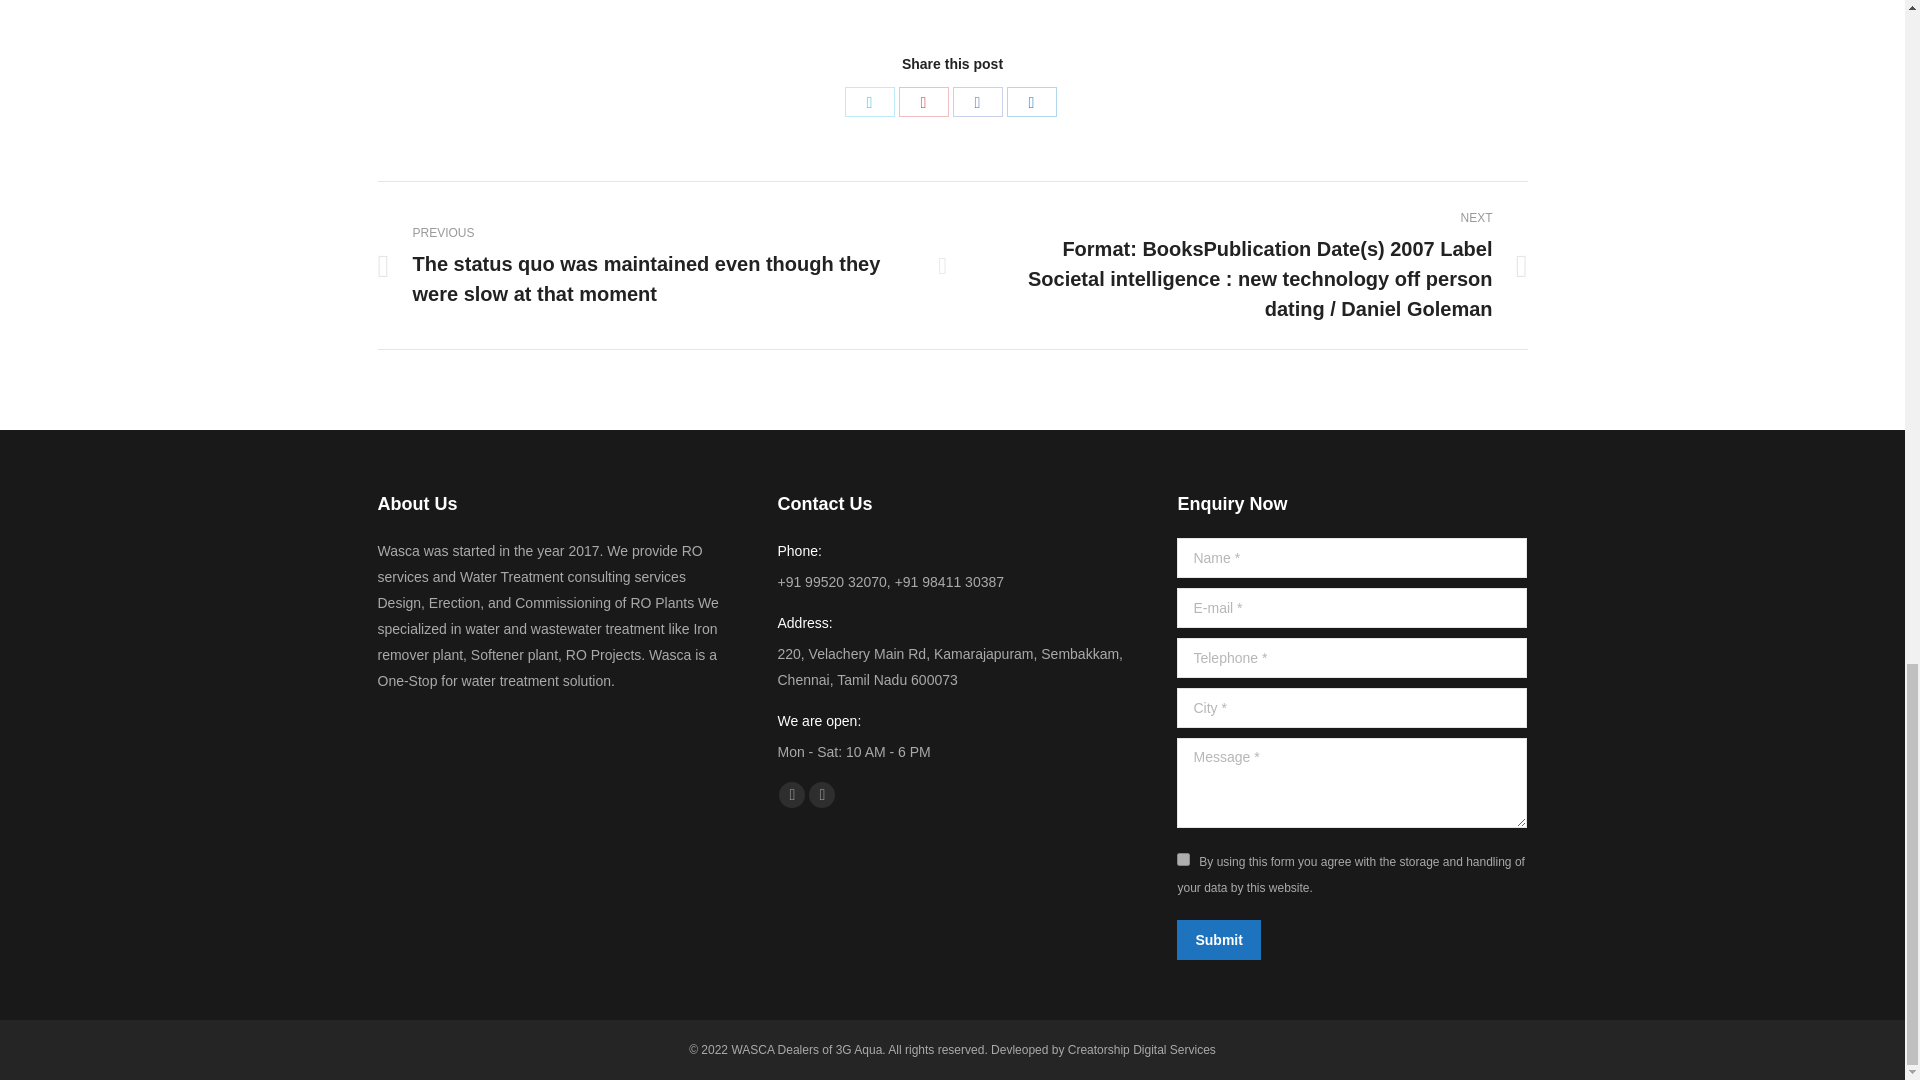 The image size is (1920, 1080). I want to click on submit, so click(1314, 942).